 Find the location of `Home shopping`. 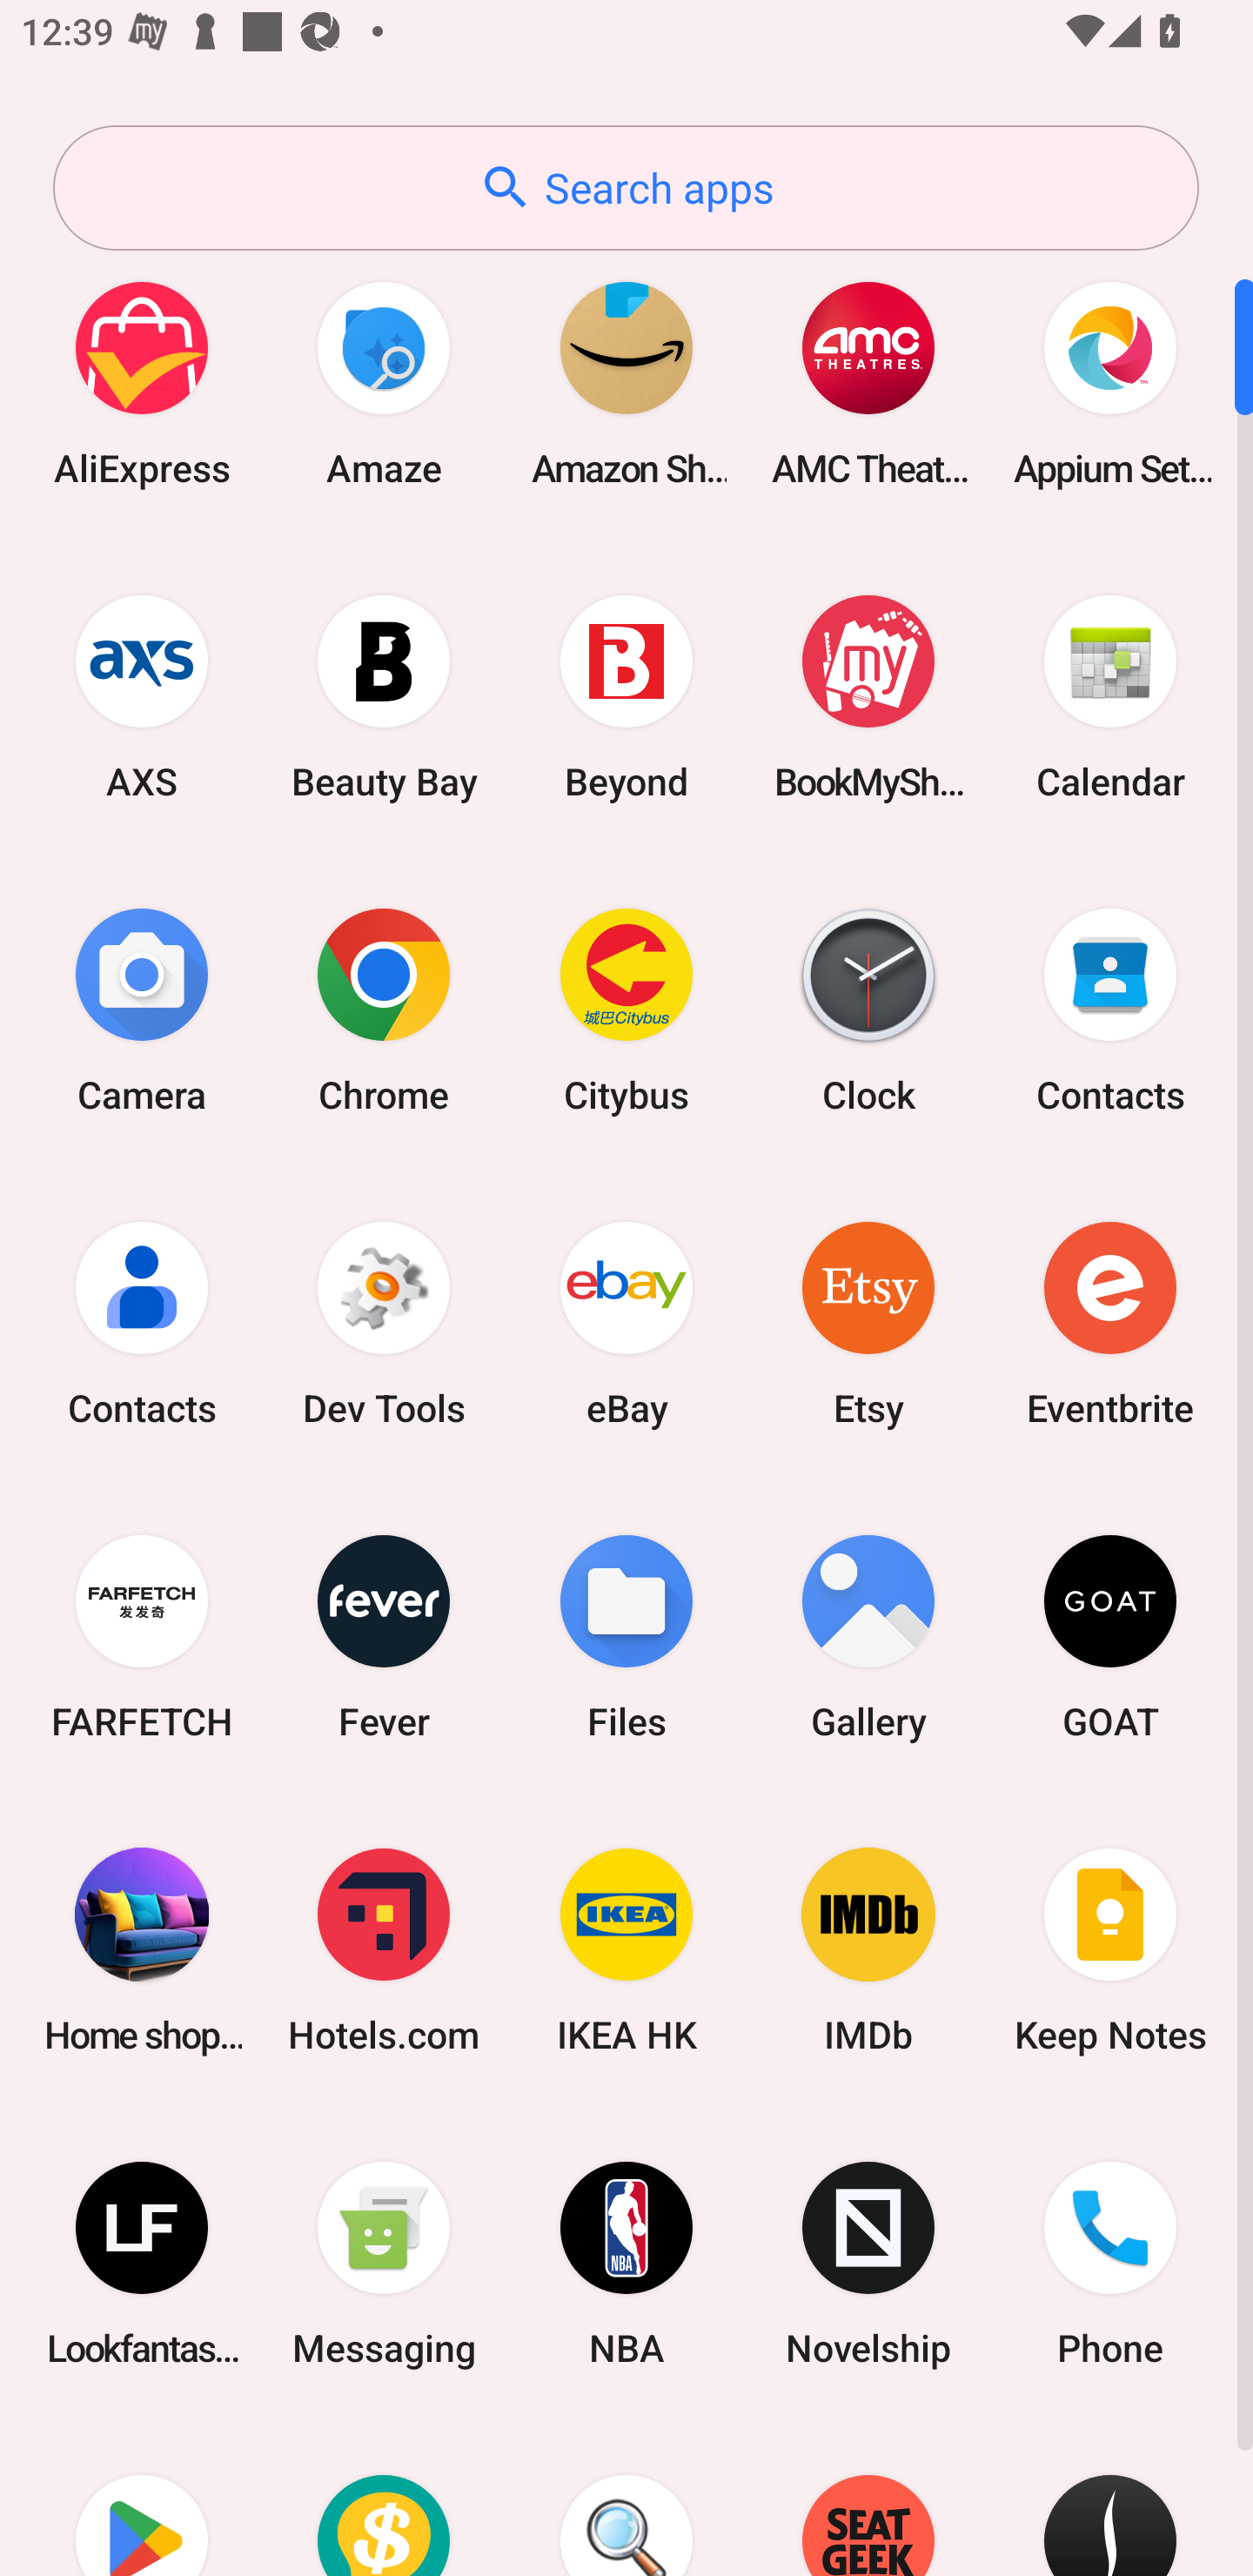

Home shopping is located at coordinates (142, 1949).